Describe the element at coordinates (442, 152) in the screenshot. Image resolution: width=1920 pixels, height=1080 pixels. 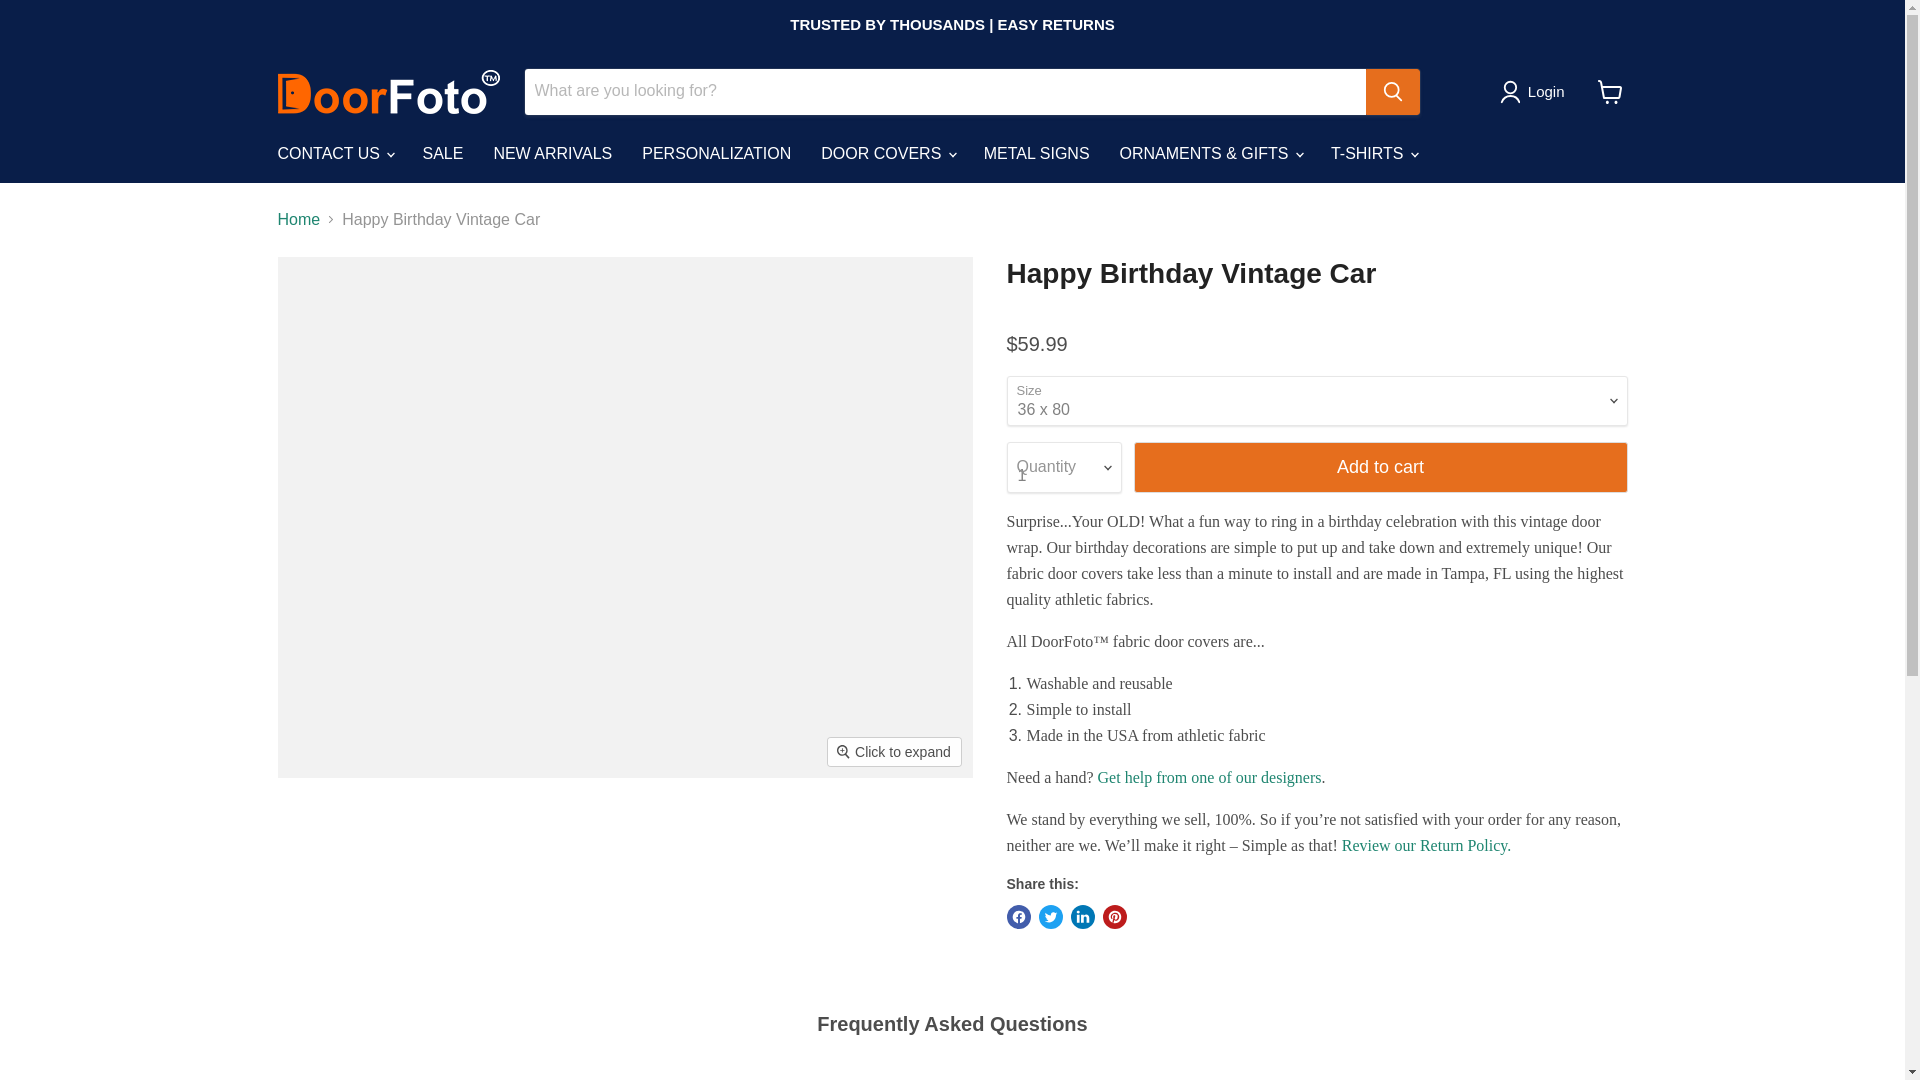
I see `SALE` at that location.